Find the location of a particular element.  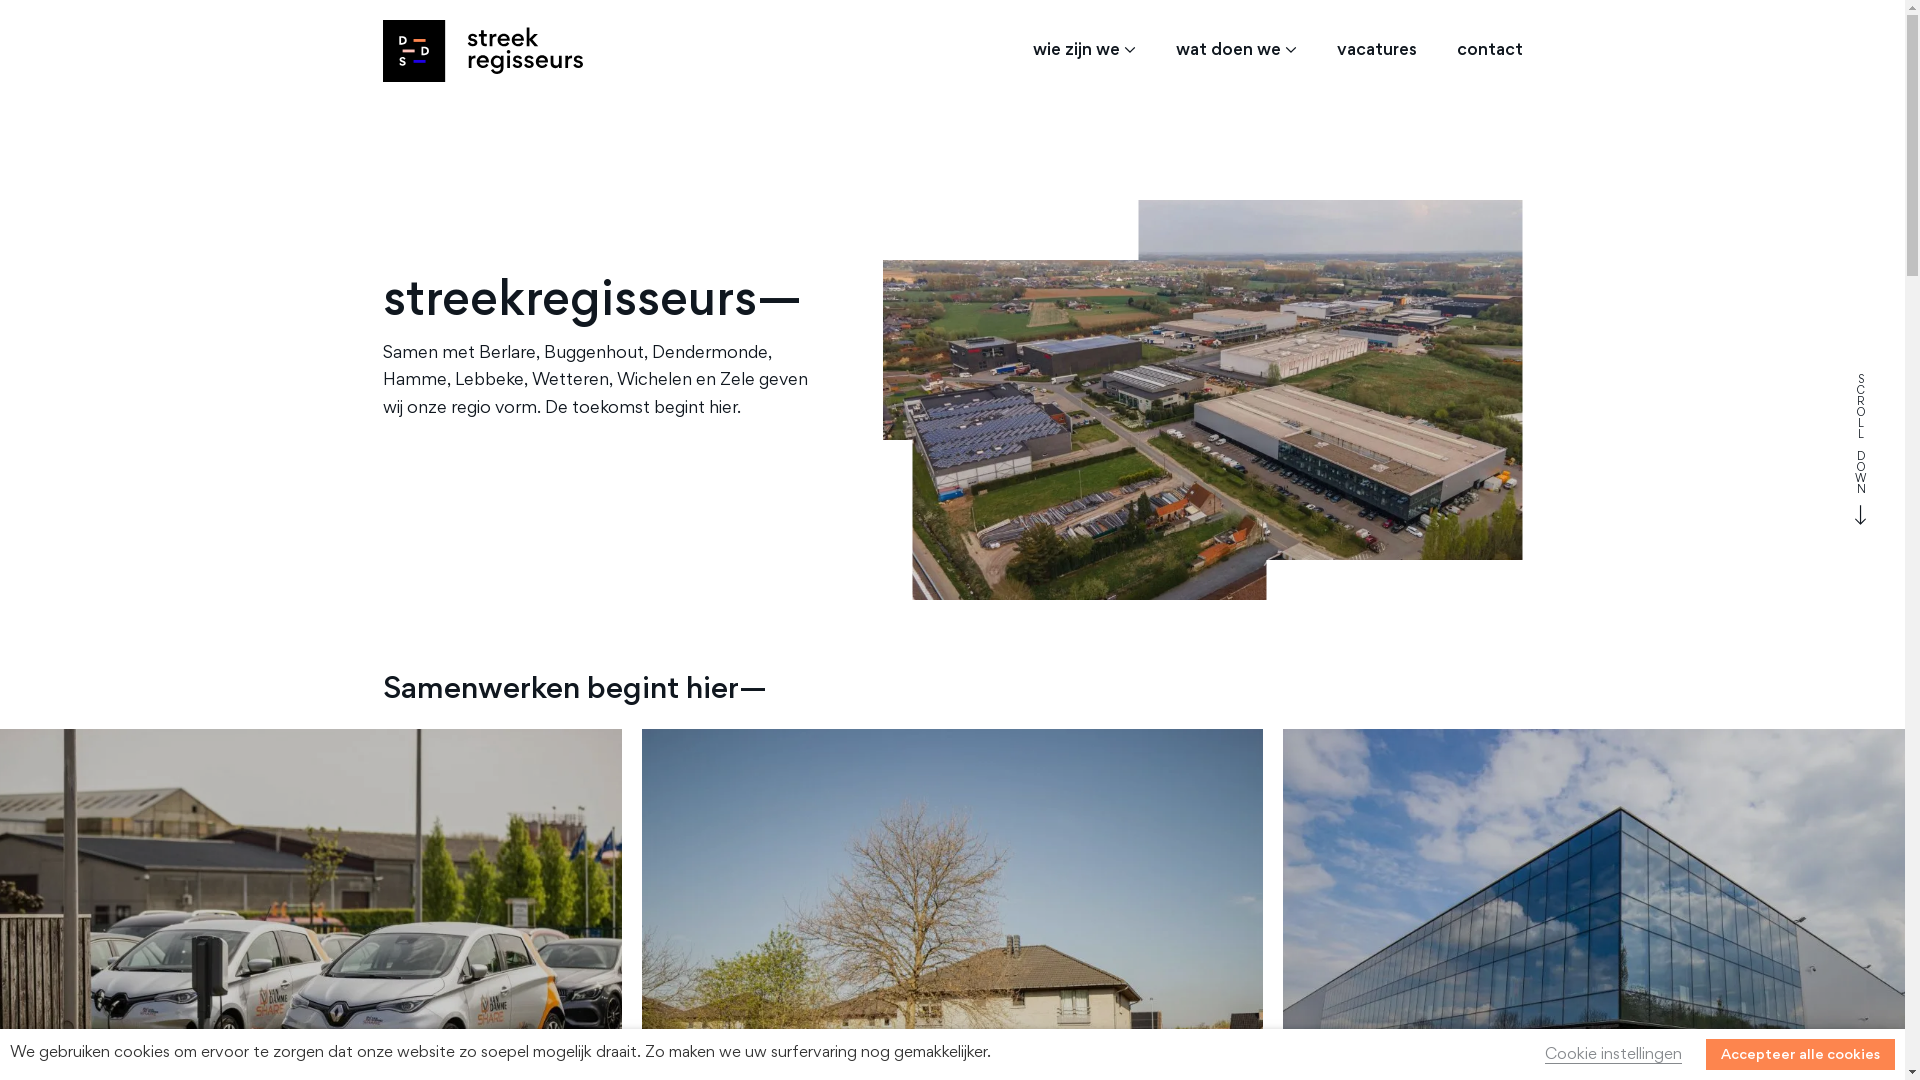

Vantegem is located at coordinates (1202, 400).